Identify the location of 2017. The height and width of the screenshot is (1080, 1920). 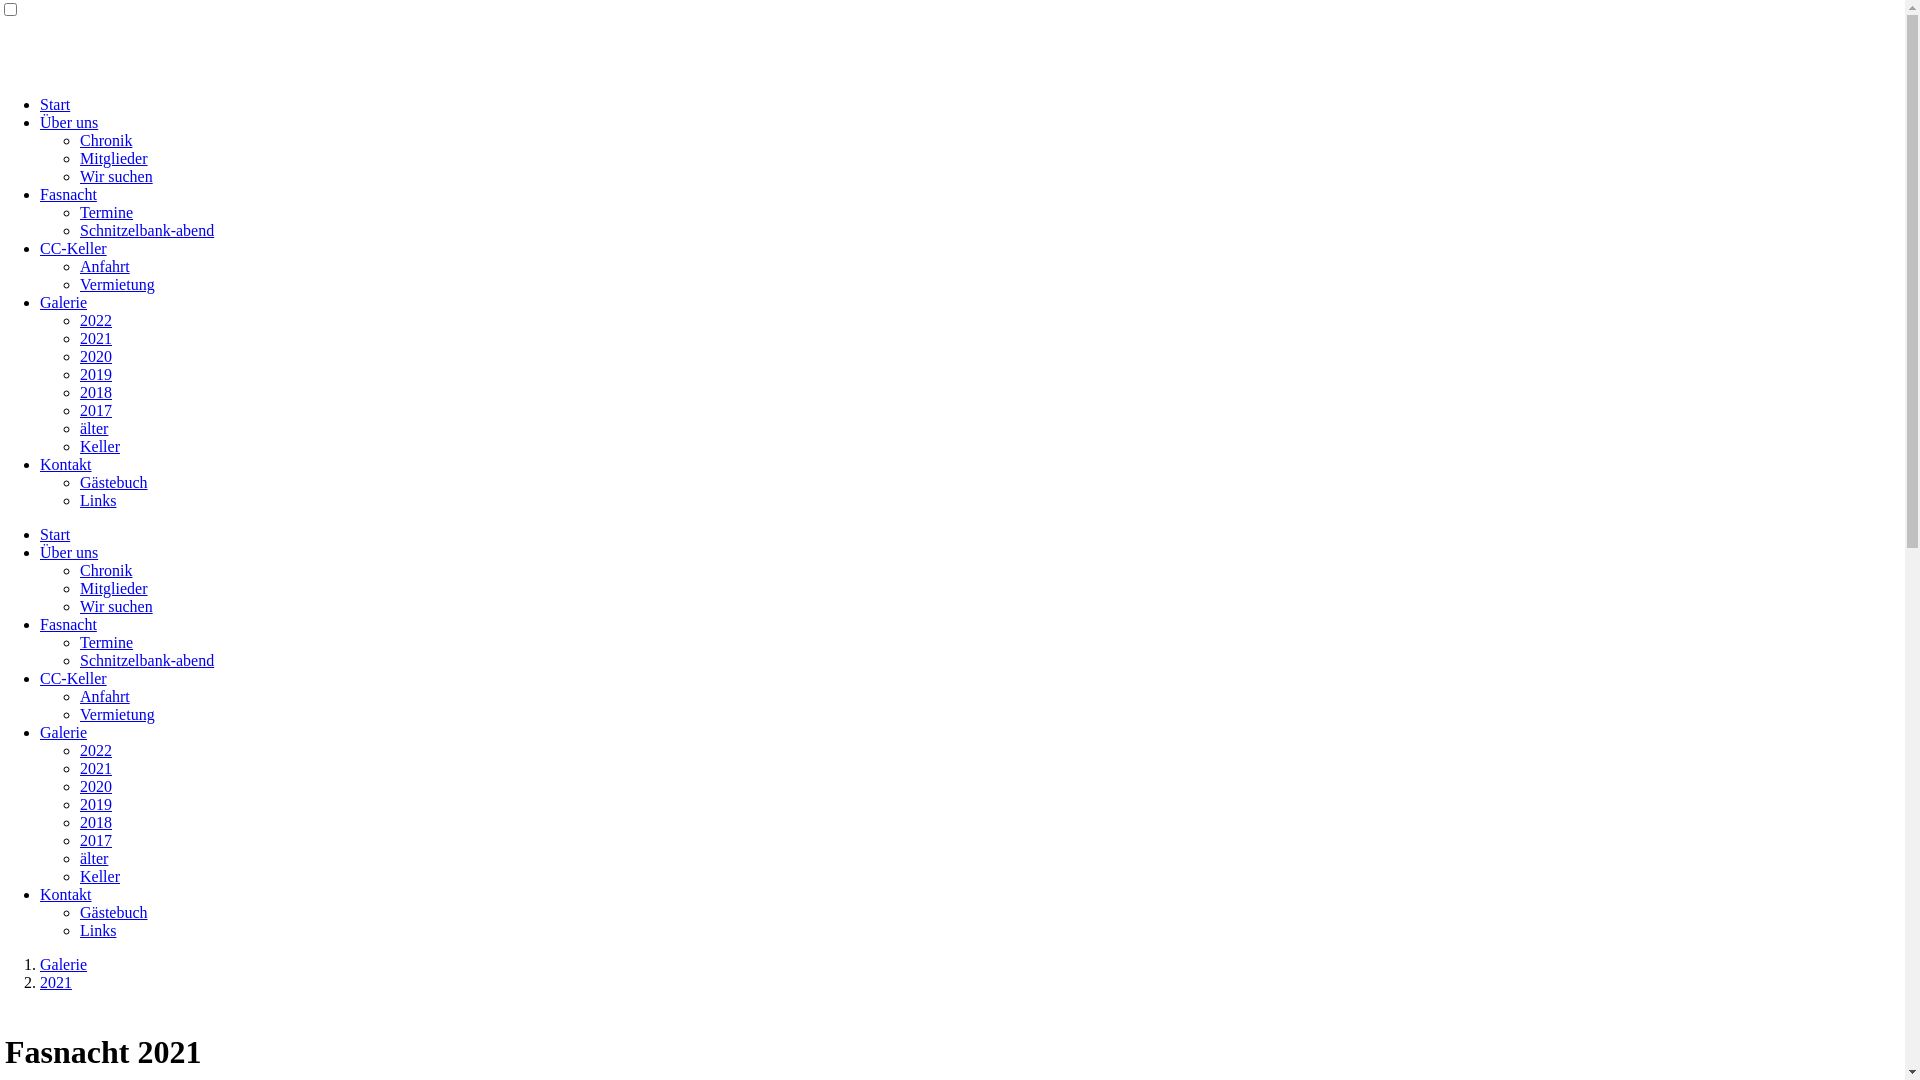
(96, 410).